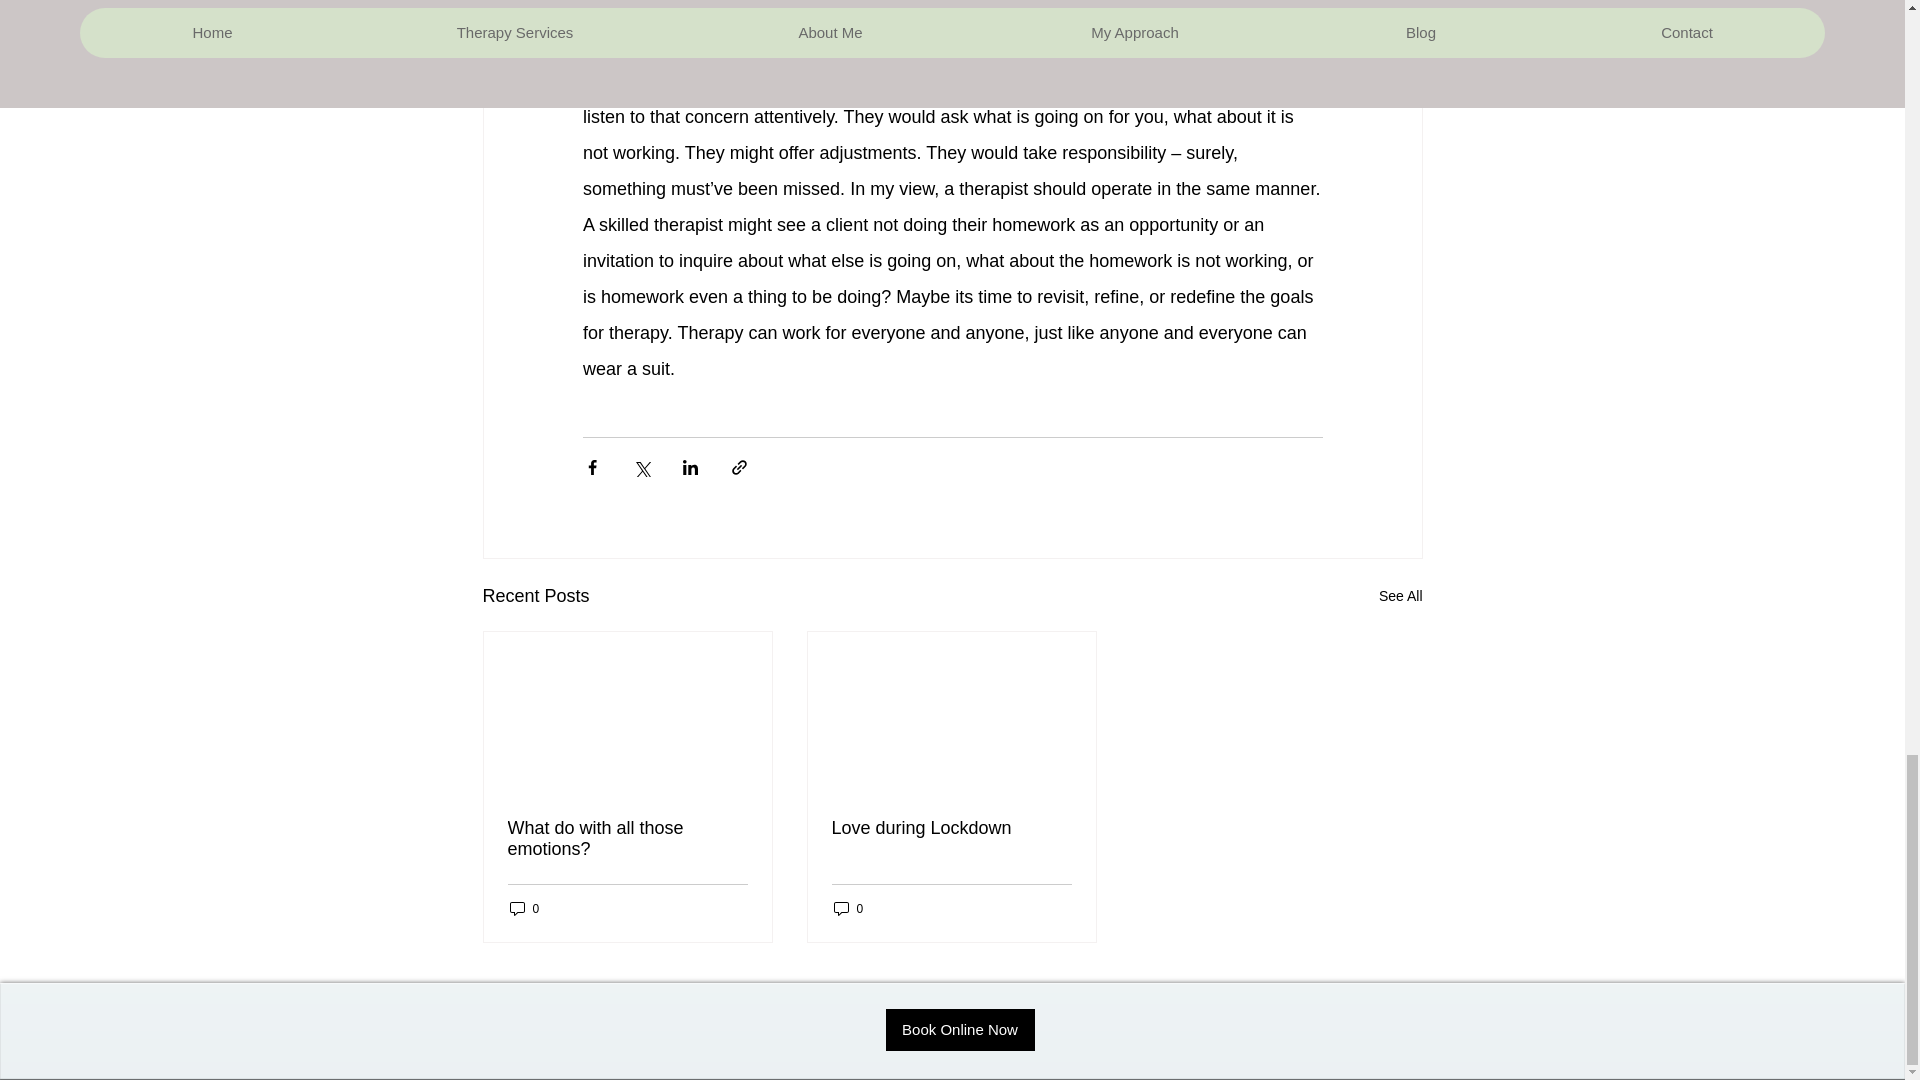  What do you see at coordinates (628, 838) in the screenshot?
I see `What do with all those emotions?` at bounding box center [628, 838].